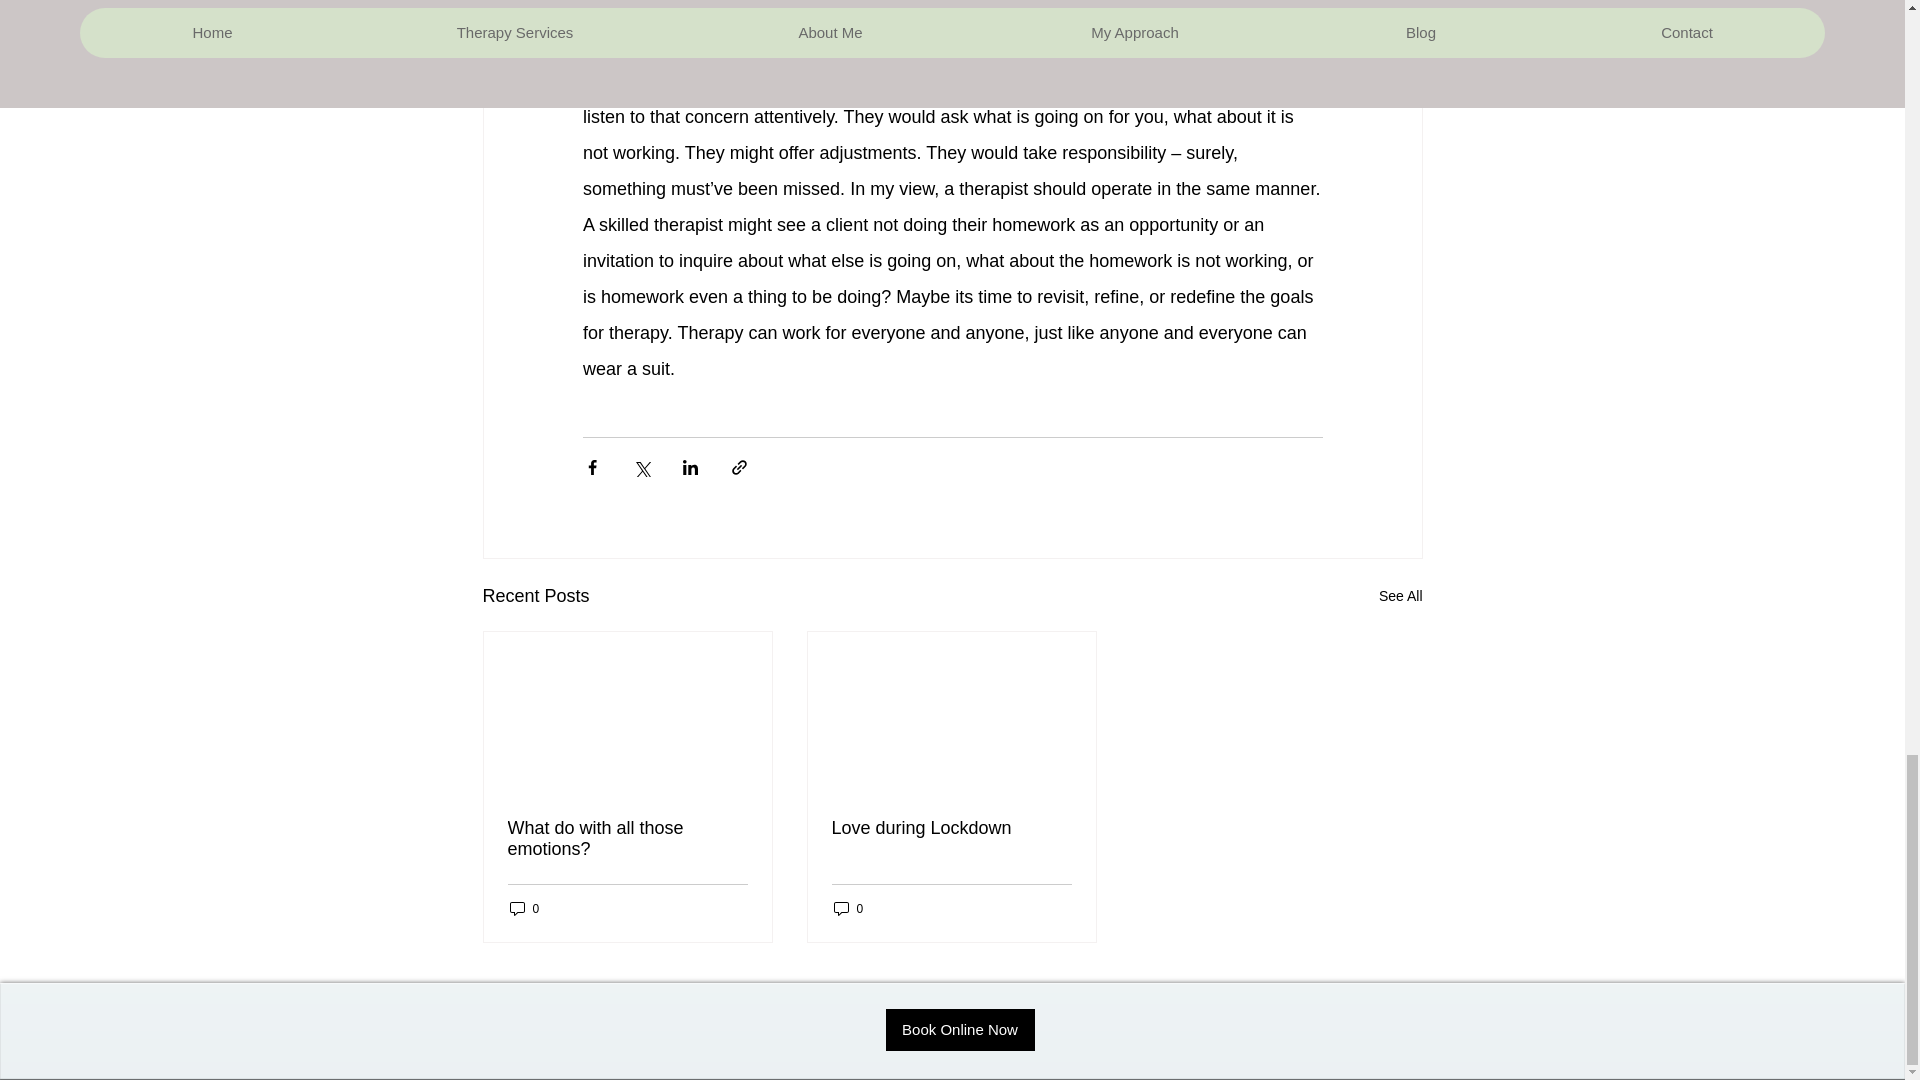  What do you see at coordinates (628, 838) in the screenshot?
I see `What do with all those emotions?` at bounding box center [628, 838].